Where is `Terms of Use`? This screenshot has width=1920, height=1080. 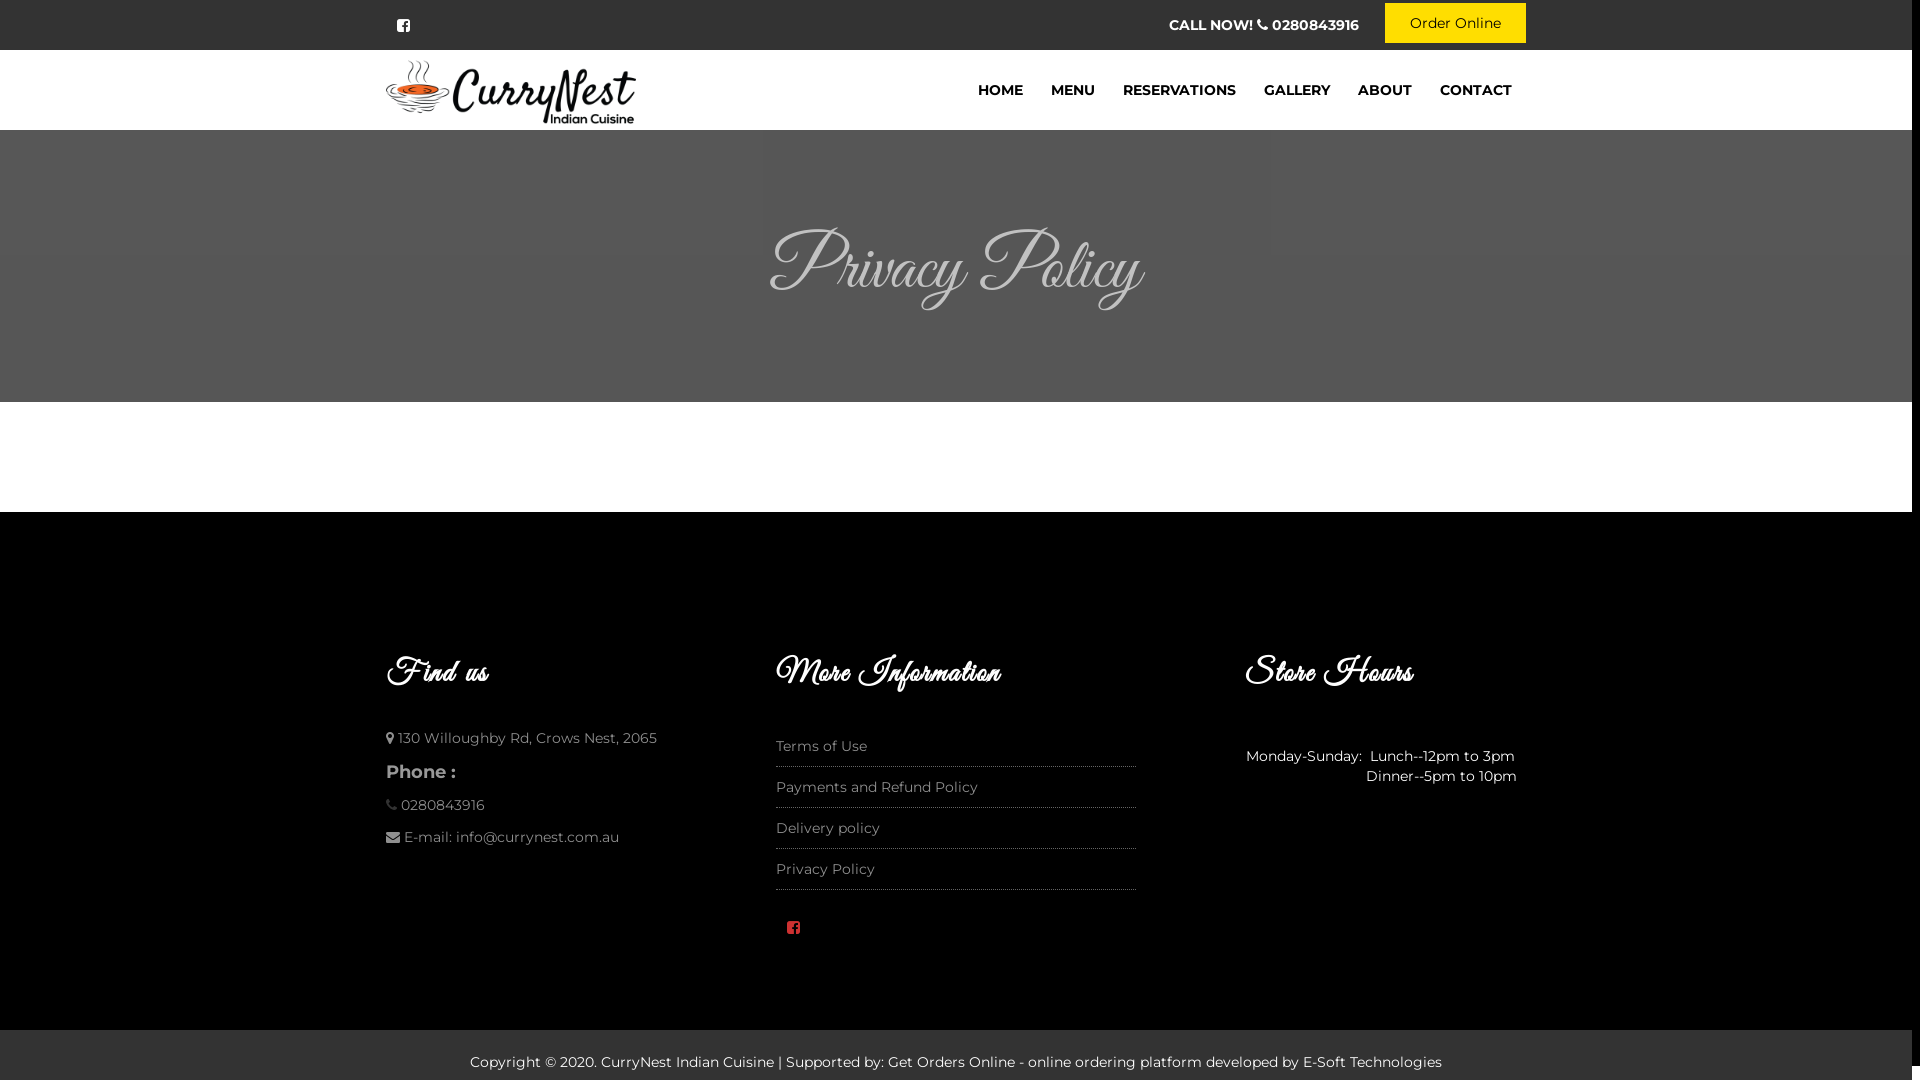 Terms of Use is located at coordinates (822, 746).